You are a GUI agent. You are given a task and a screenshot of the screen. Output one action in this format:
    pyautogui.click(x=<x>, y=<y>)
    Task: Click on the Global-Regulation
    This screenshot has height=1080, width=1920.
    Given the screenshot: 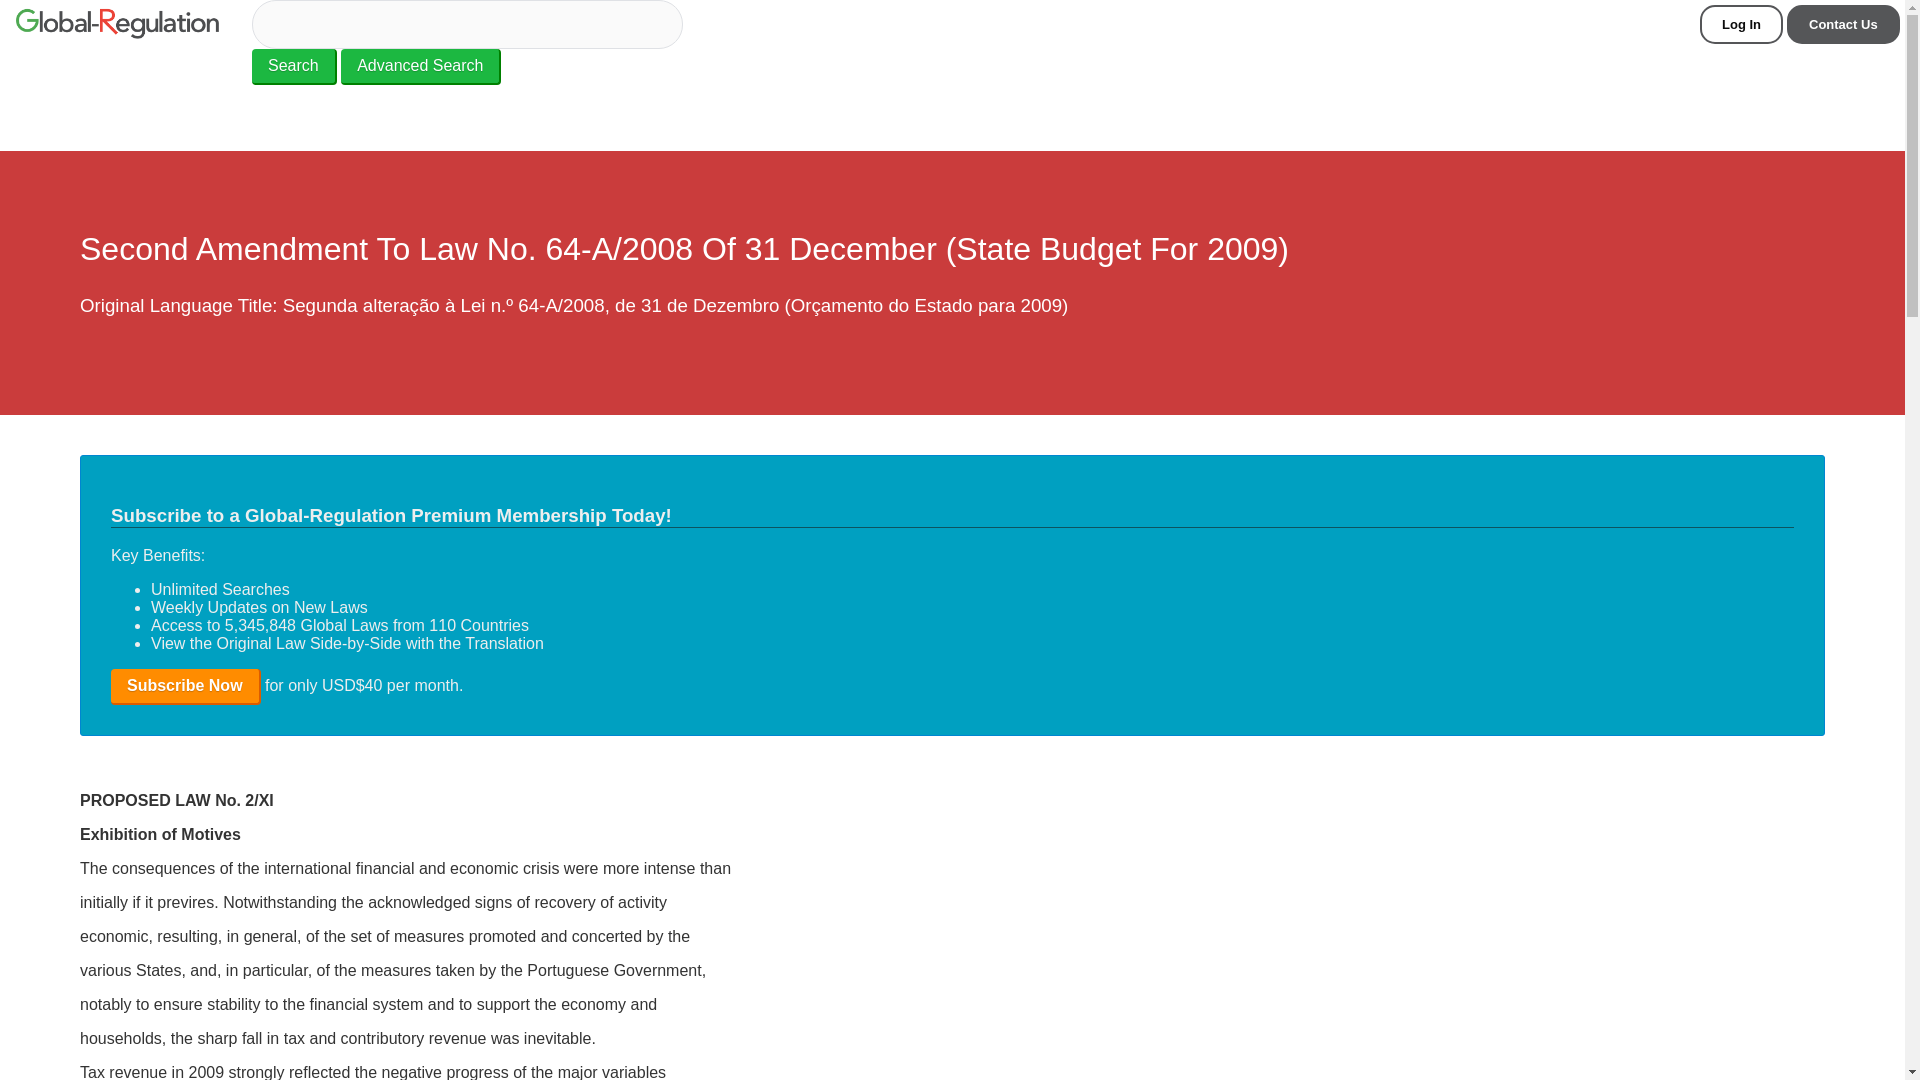 What is the action you would take?
    pyautogui.click(x=116, y=26)
    